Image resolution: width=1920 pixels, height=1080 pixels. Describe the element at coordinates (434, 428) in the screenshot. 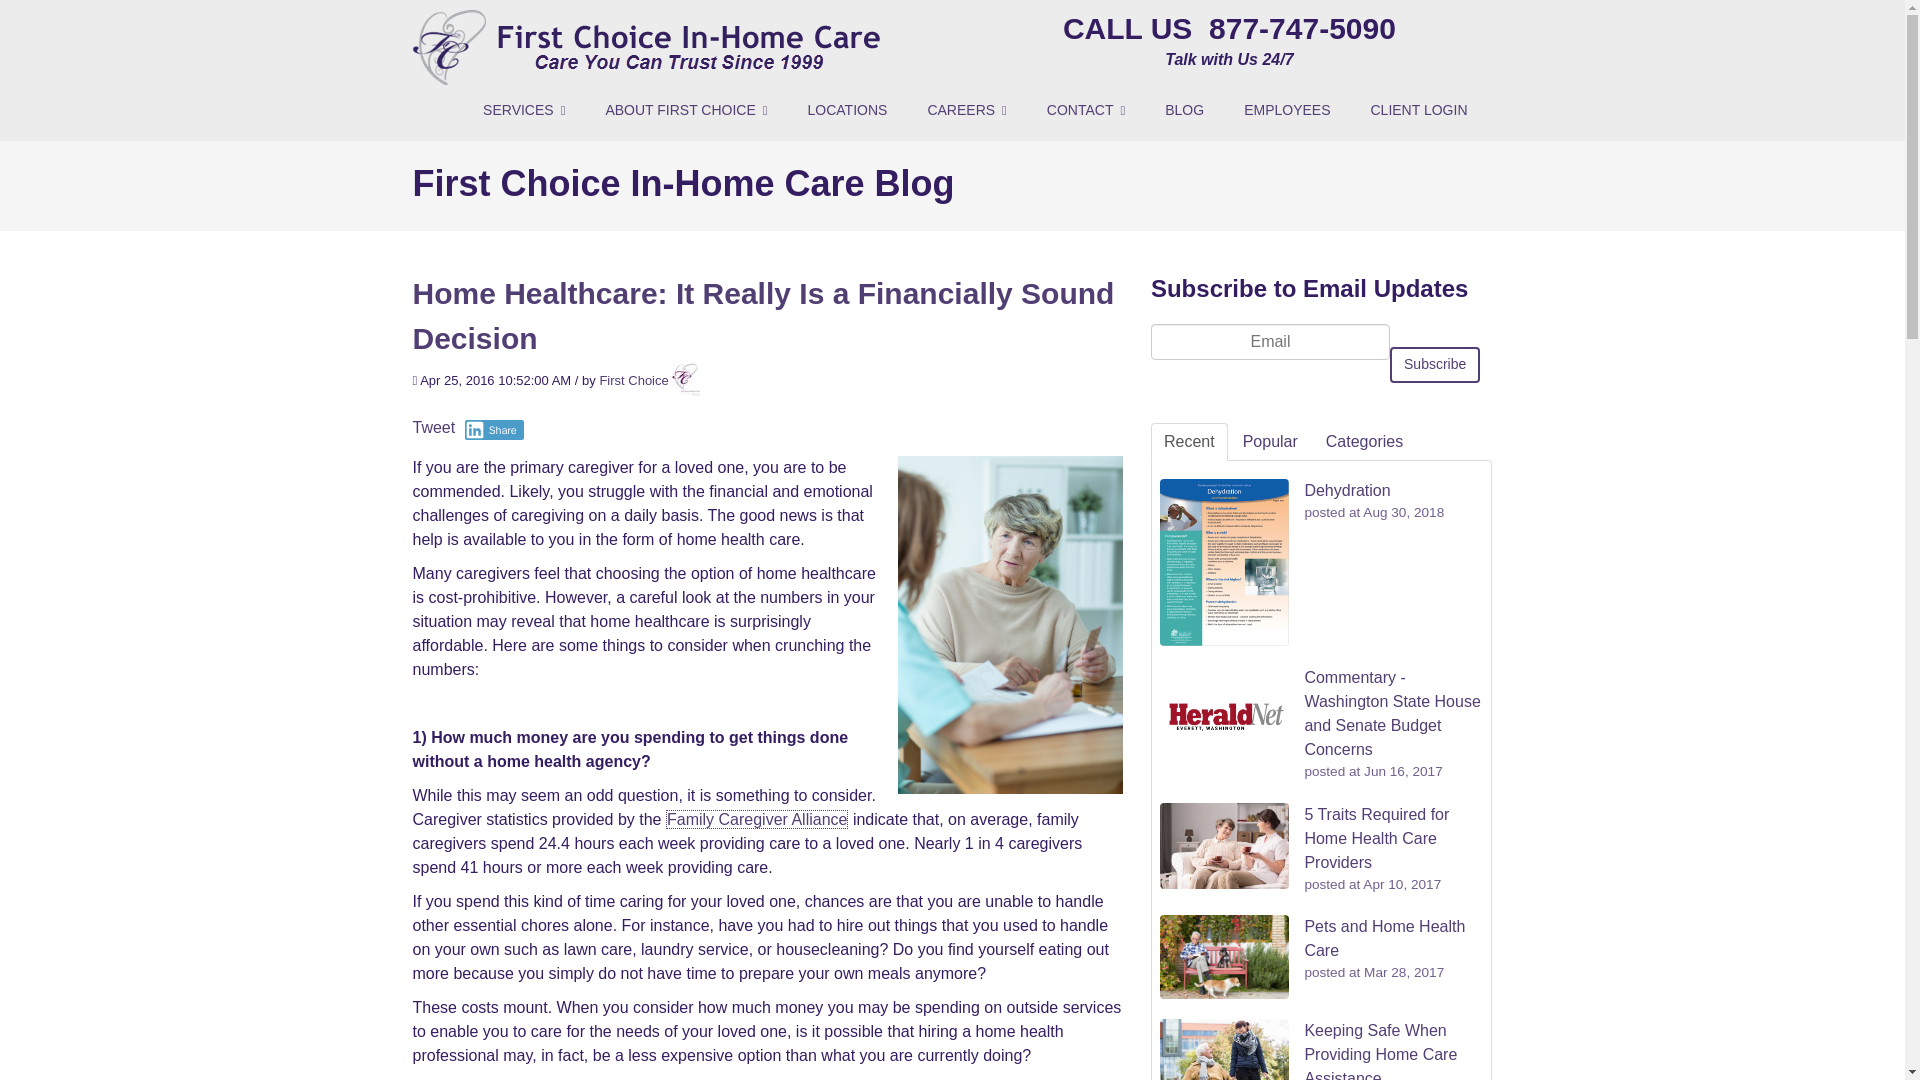

I see `Tweet` at that location.